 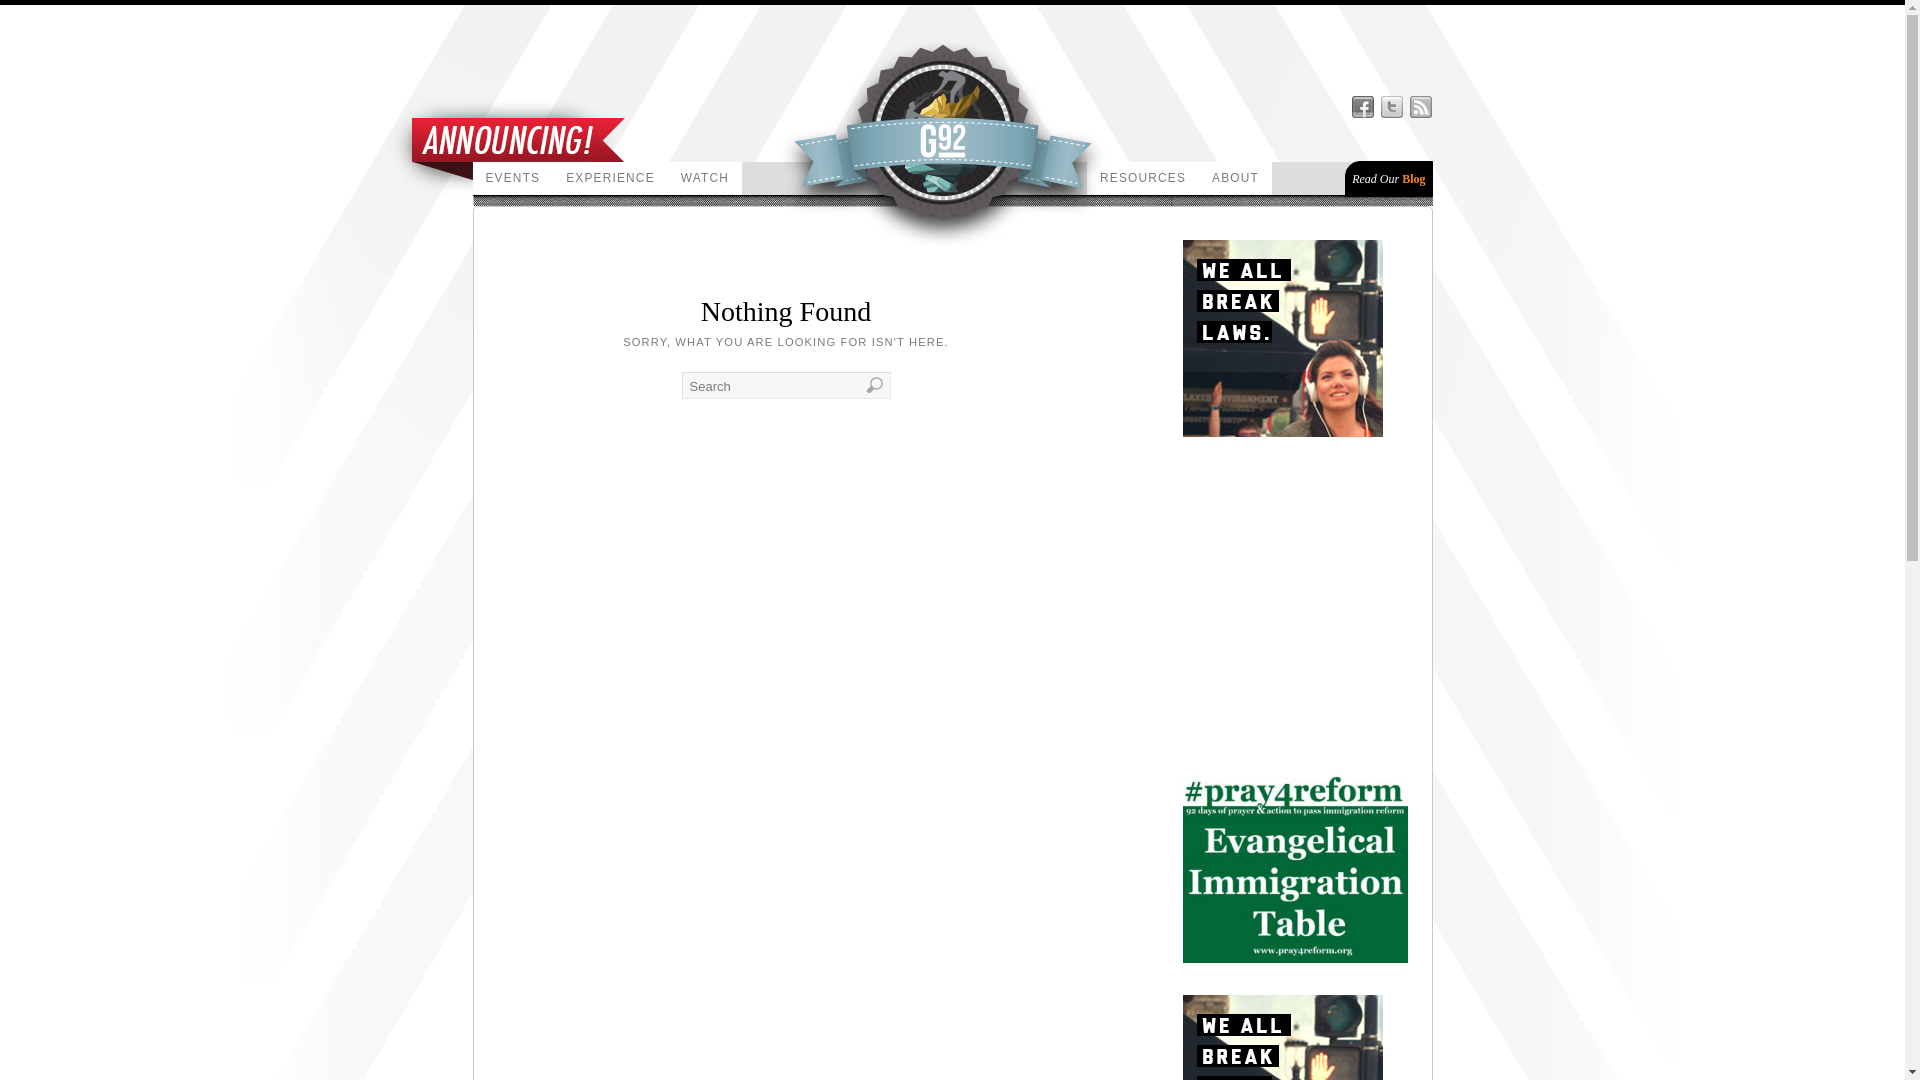 I want to click on EXPERIENCE, so click(x=610, y=178).